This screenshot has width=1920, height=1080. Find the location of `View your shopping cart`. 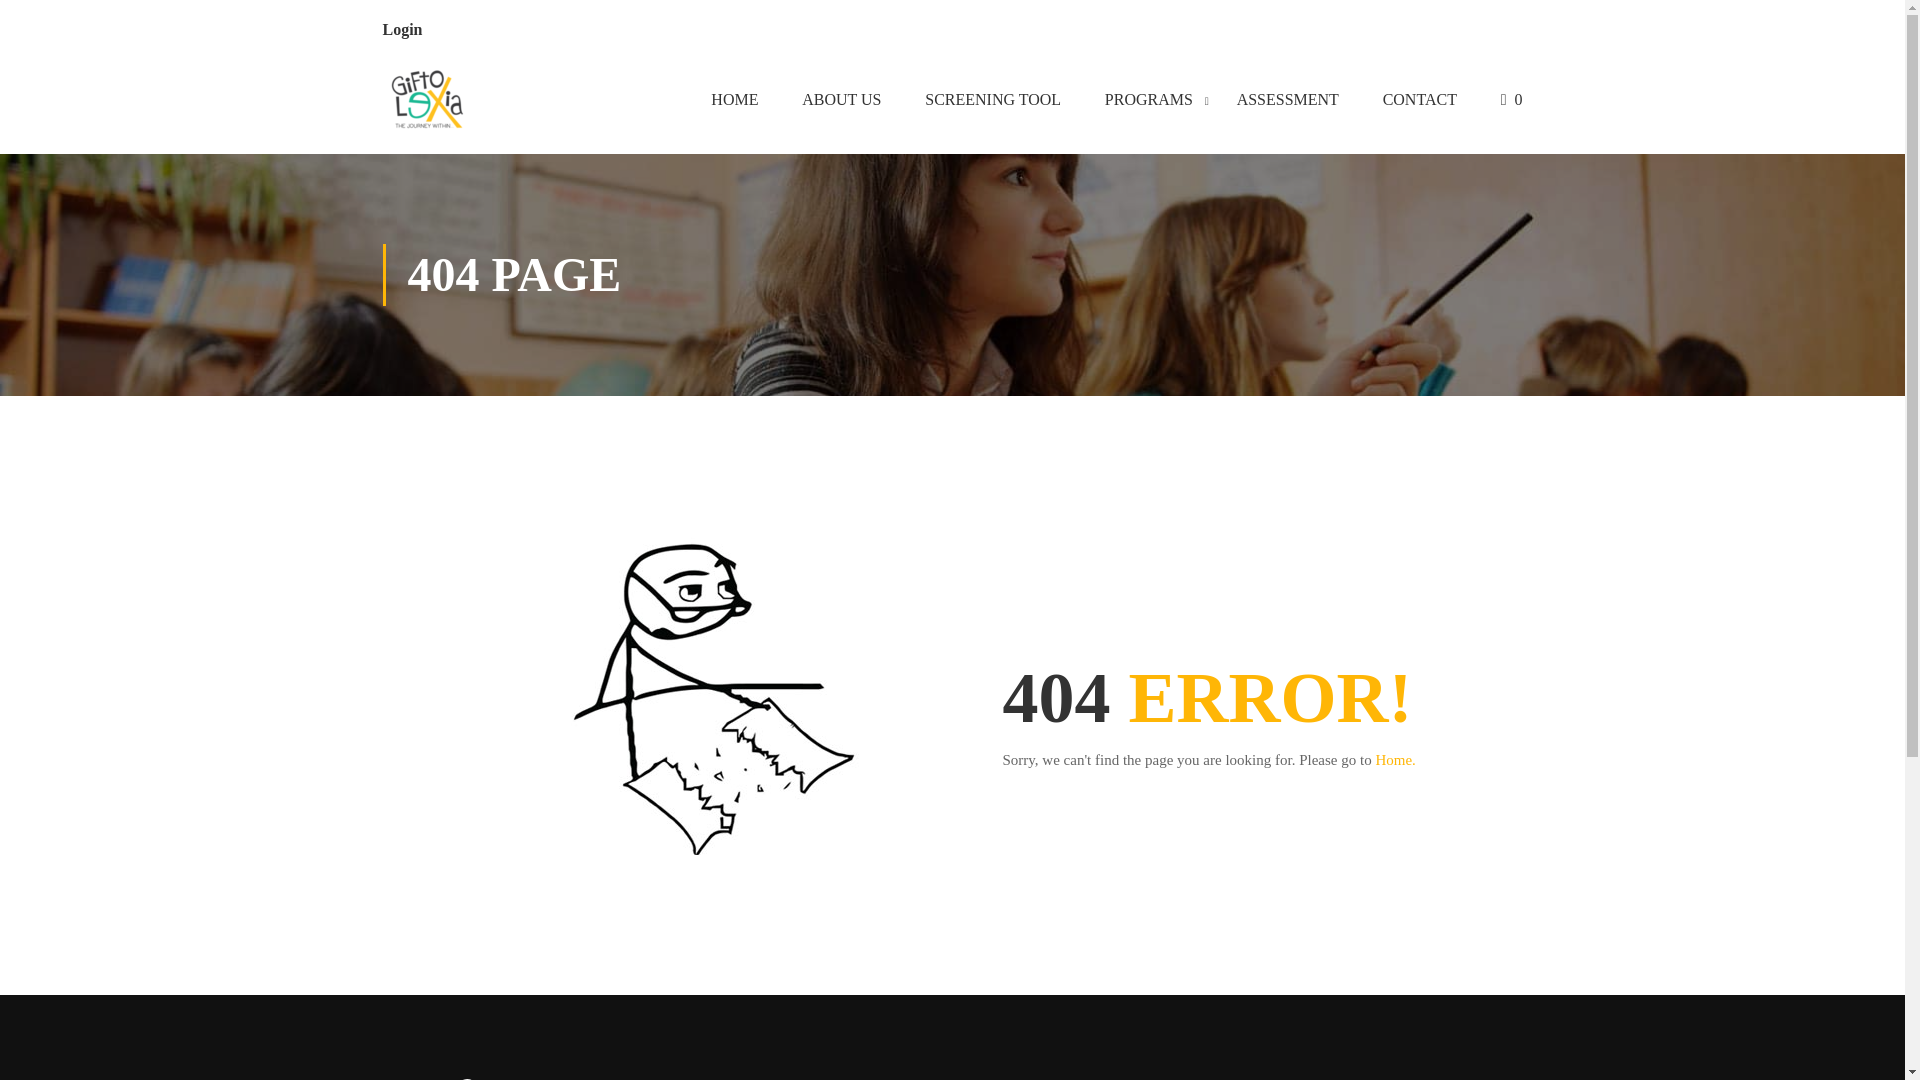

View your shopping cart is located at coordinates (1512, 103).